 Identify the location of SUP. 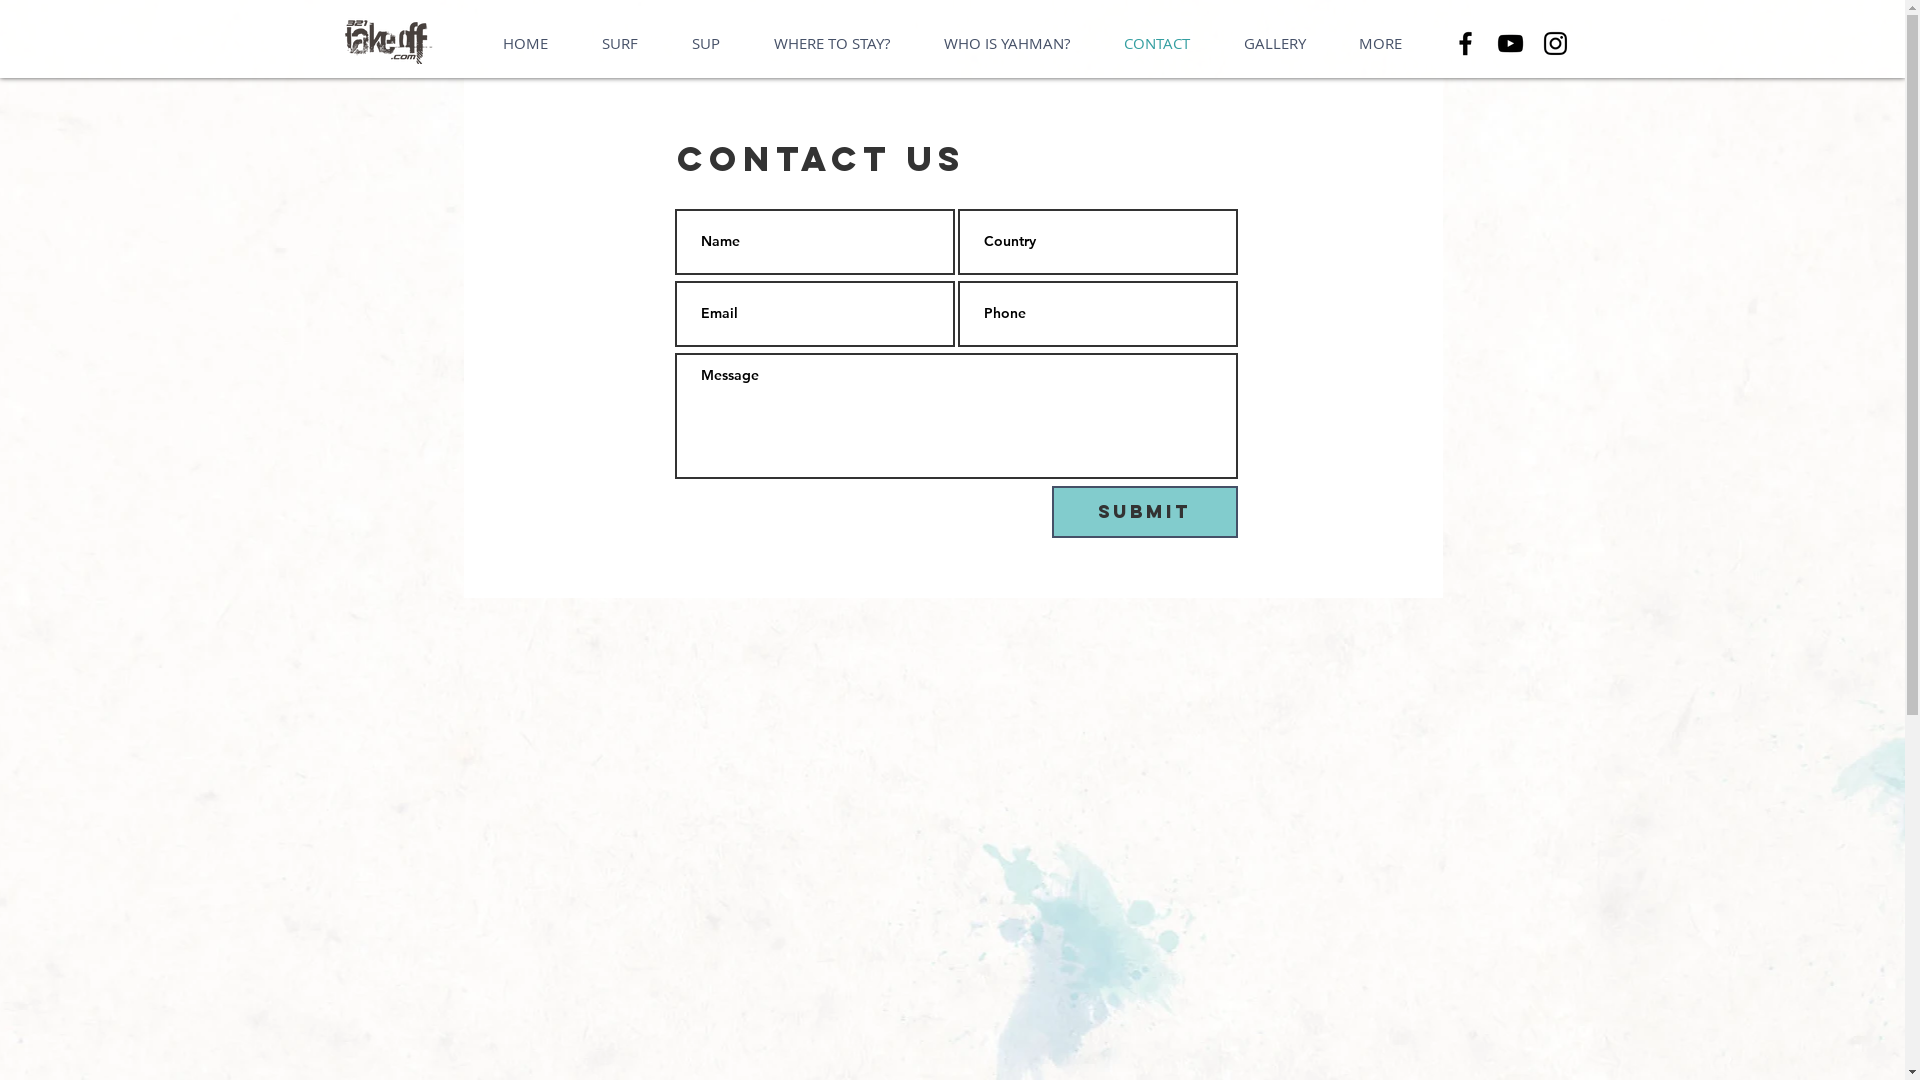
(705, 44).